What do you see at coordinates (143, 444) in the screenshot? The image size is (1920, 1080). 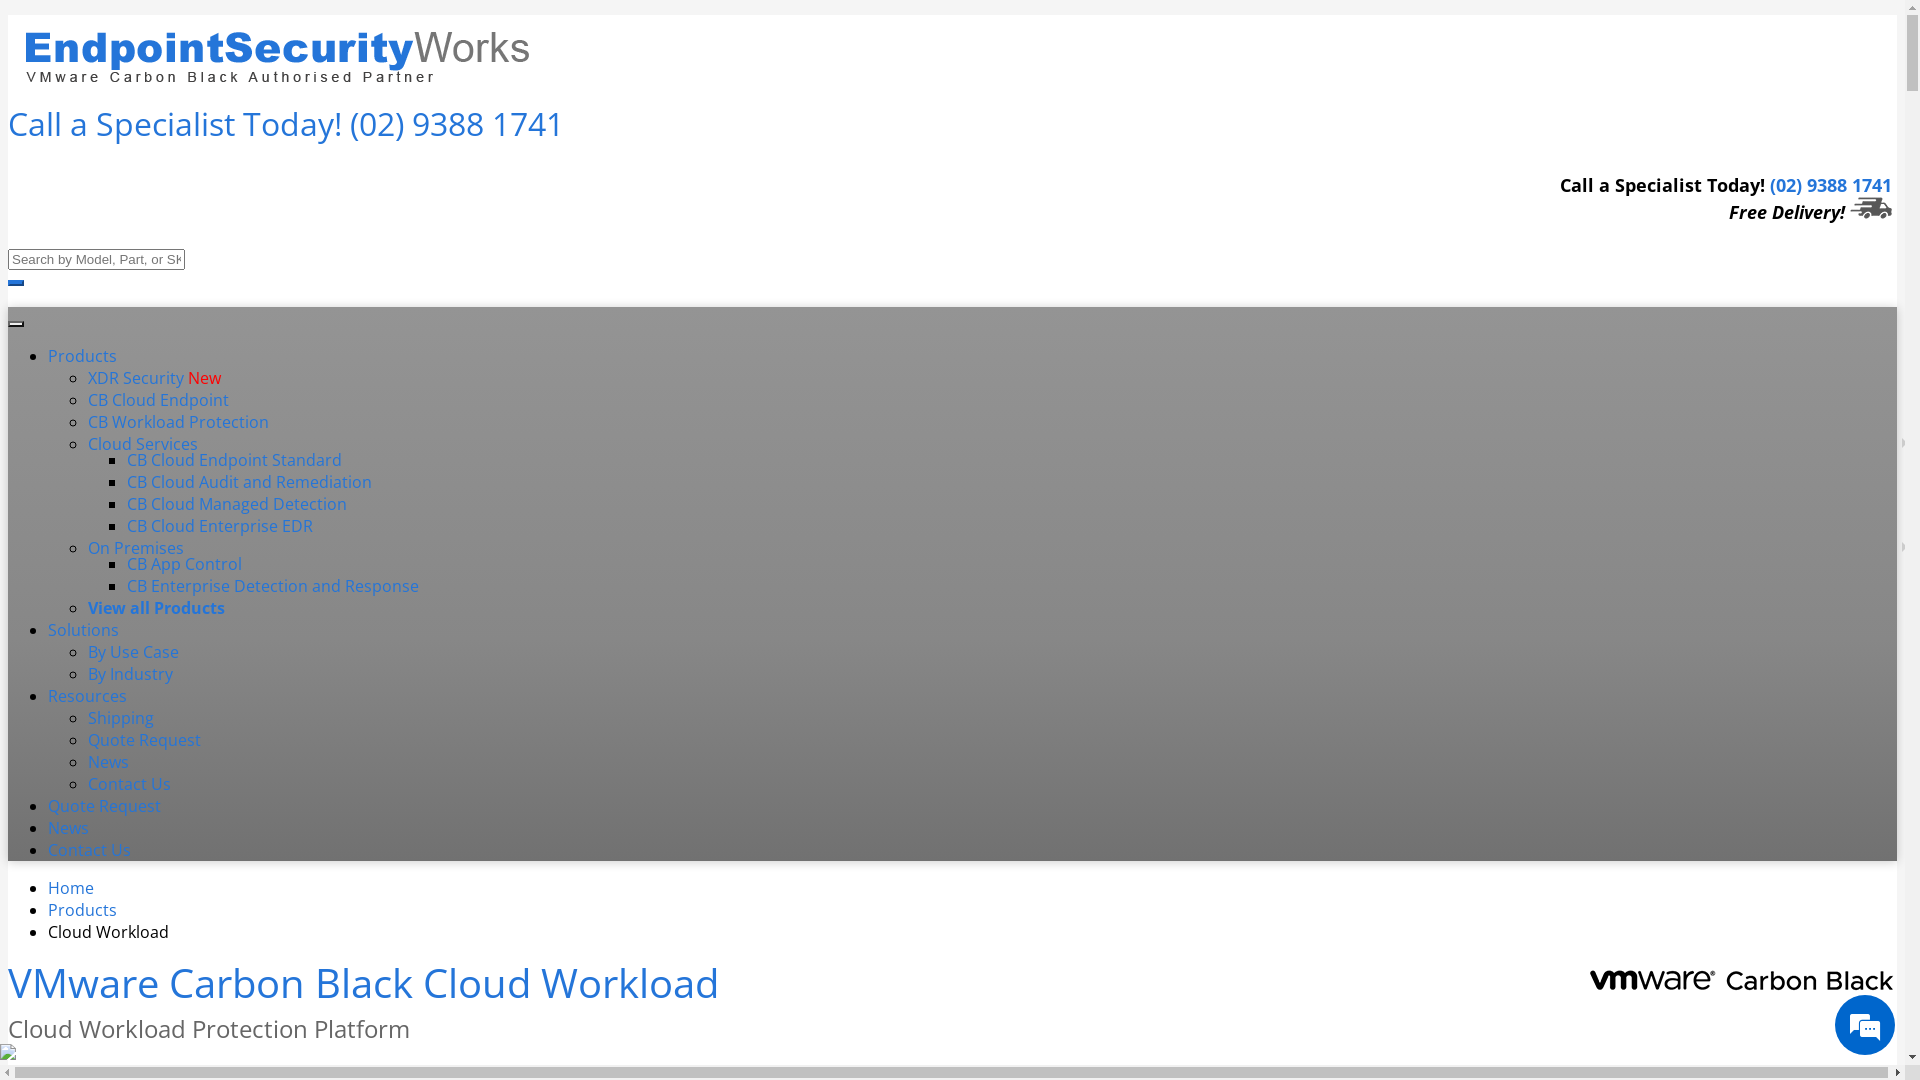 I see `Cloud Services` at bounding box center [143, 444].